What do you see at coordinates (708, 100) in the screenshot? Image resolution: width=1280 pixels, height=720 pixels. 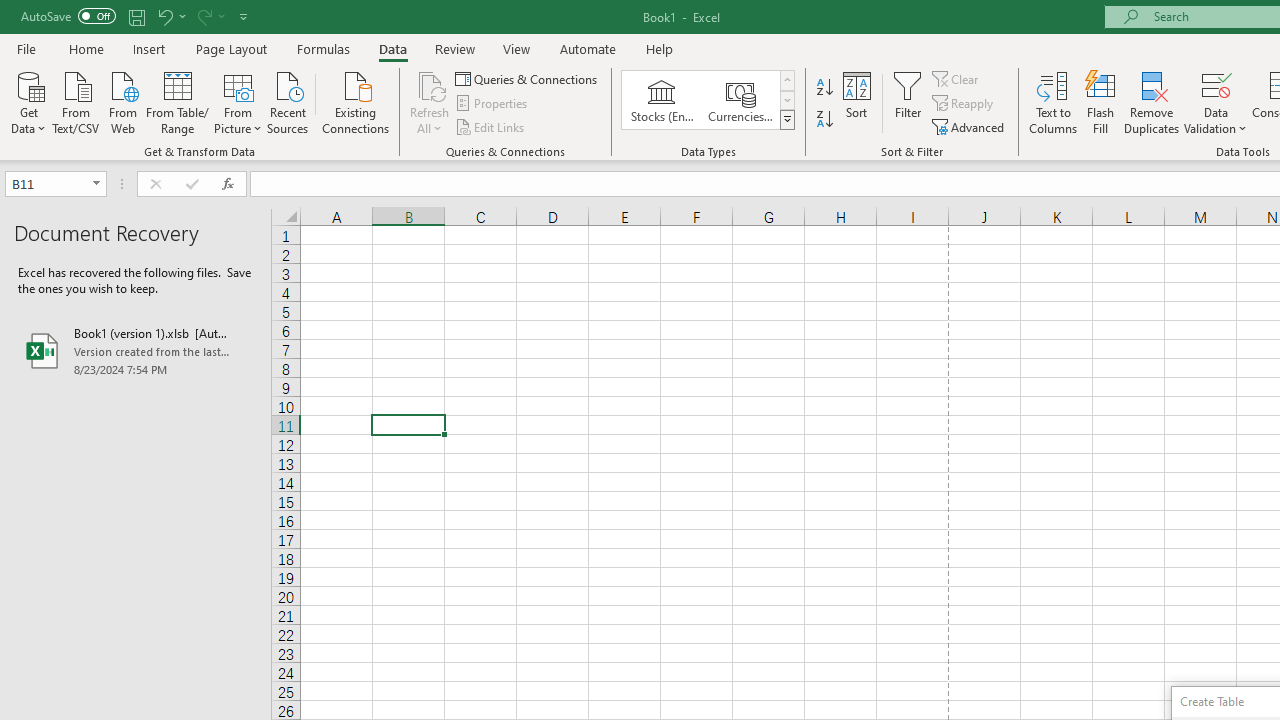 I see `AutomationID: ConvertToLinkedEntity` at bounding box center [708, 100].